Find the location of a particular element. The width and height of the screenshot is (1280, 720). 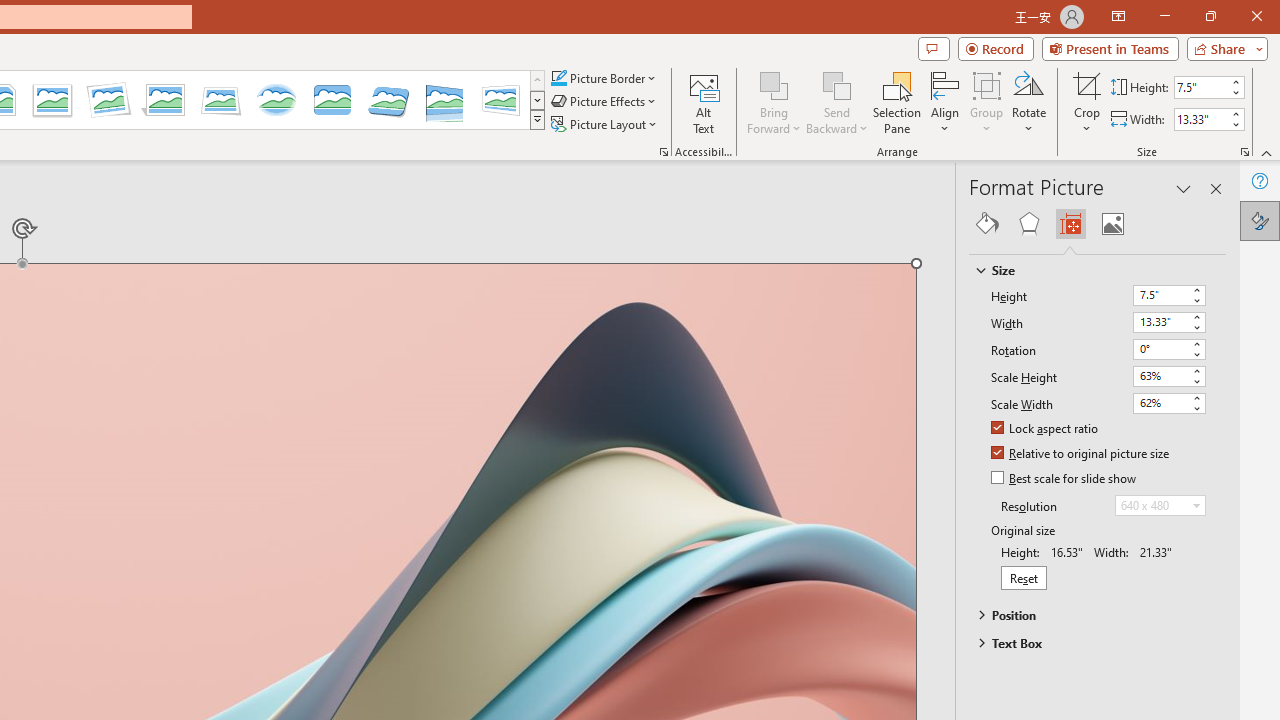

Send Backward is located at coordinates (836, 102).